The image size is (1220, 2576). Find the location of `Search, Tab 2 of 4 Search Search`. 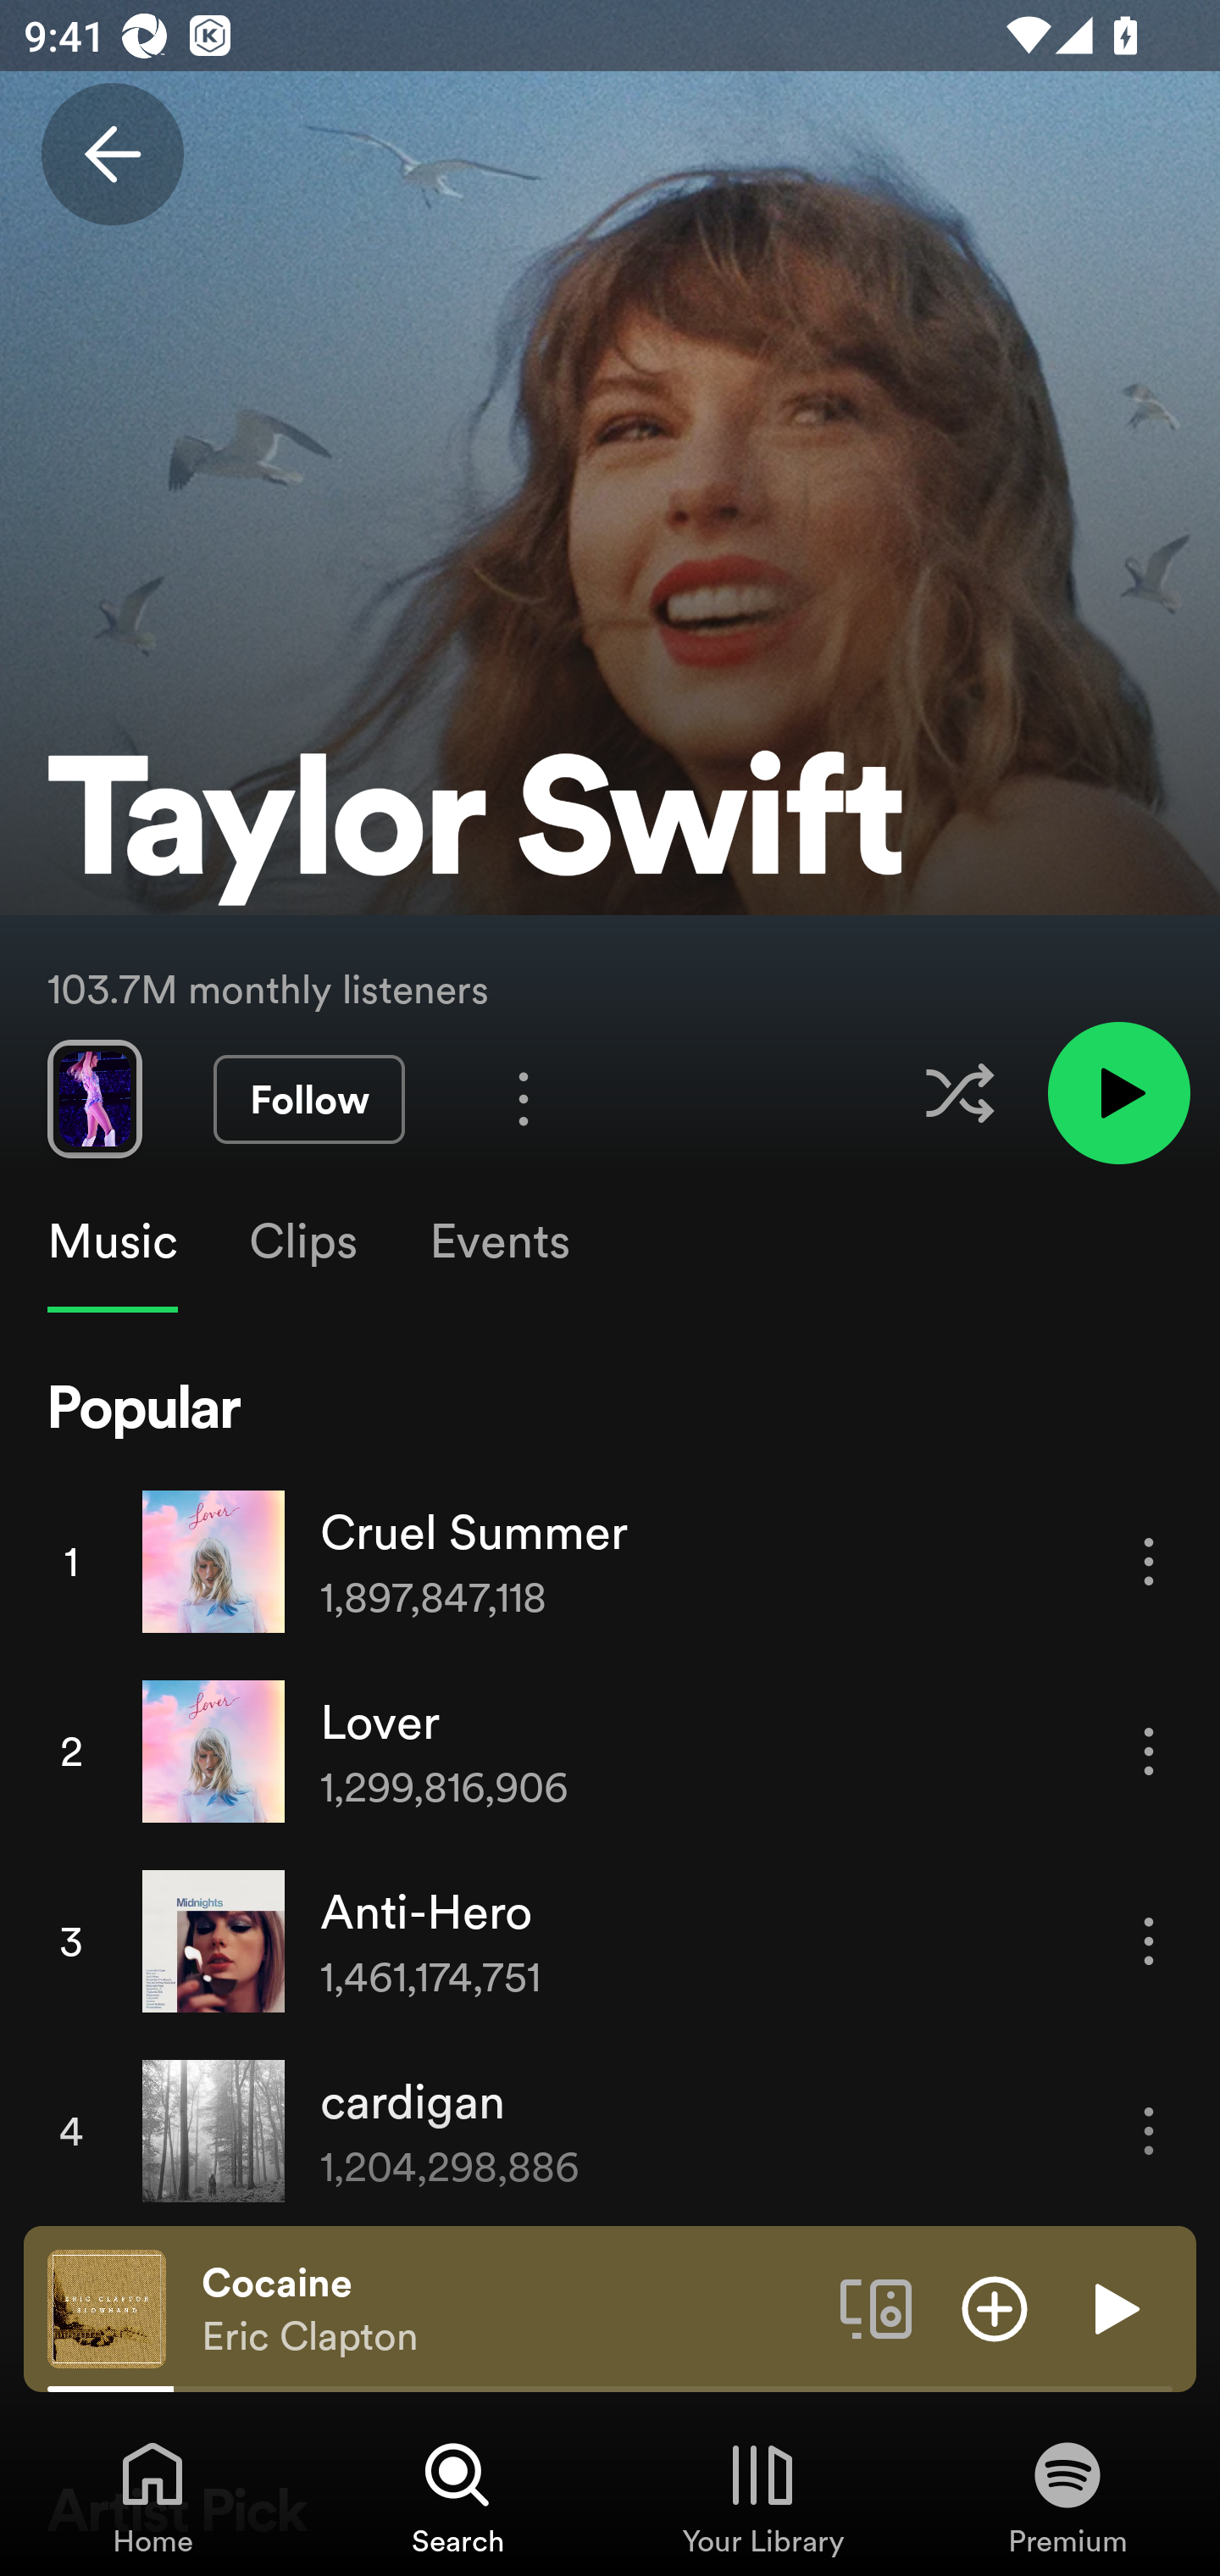

Search, Tab 2 of 4 Search Search is located at coordinates (457, 2496).